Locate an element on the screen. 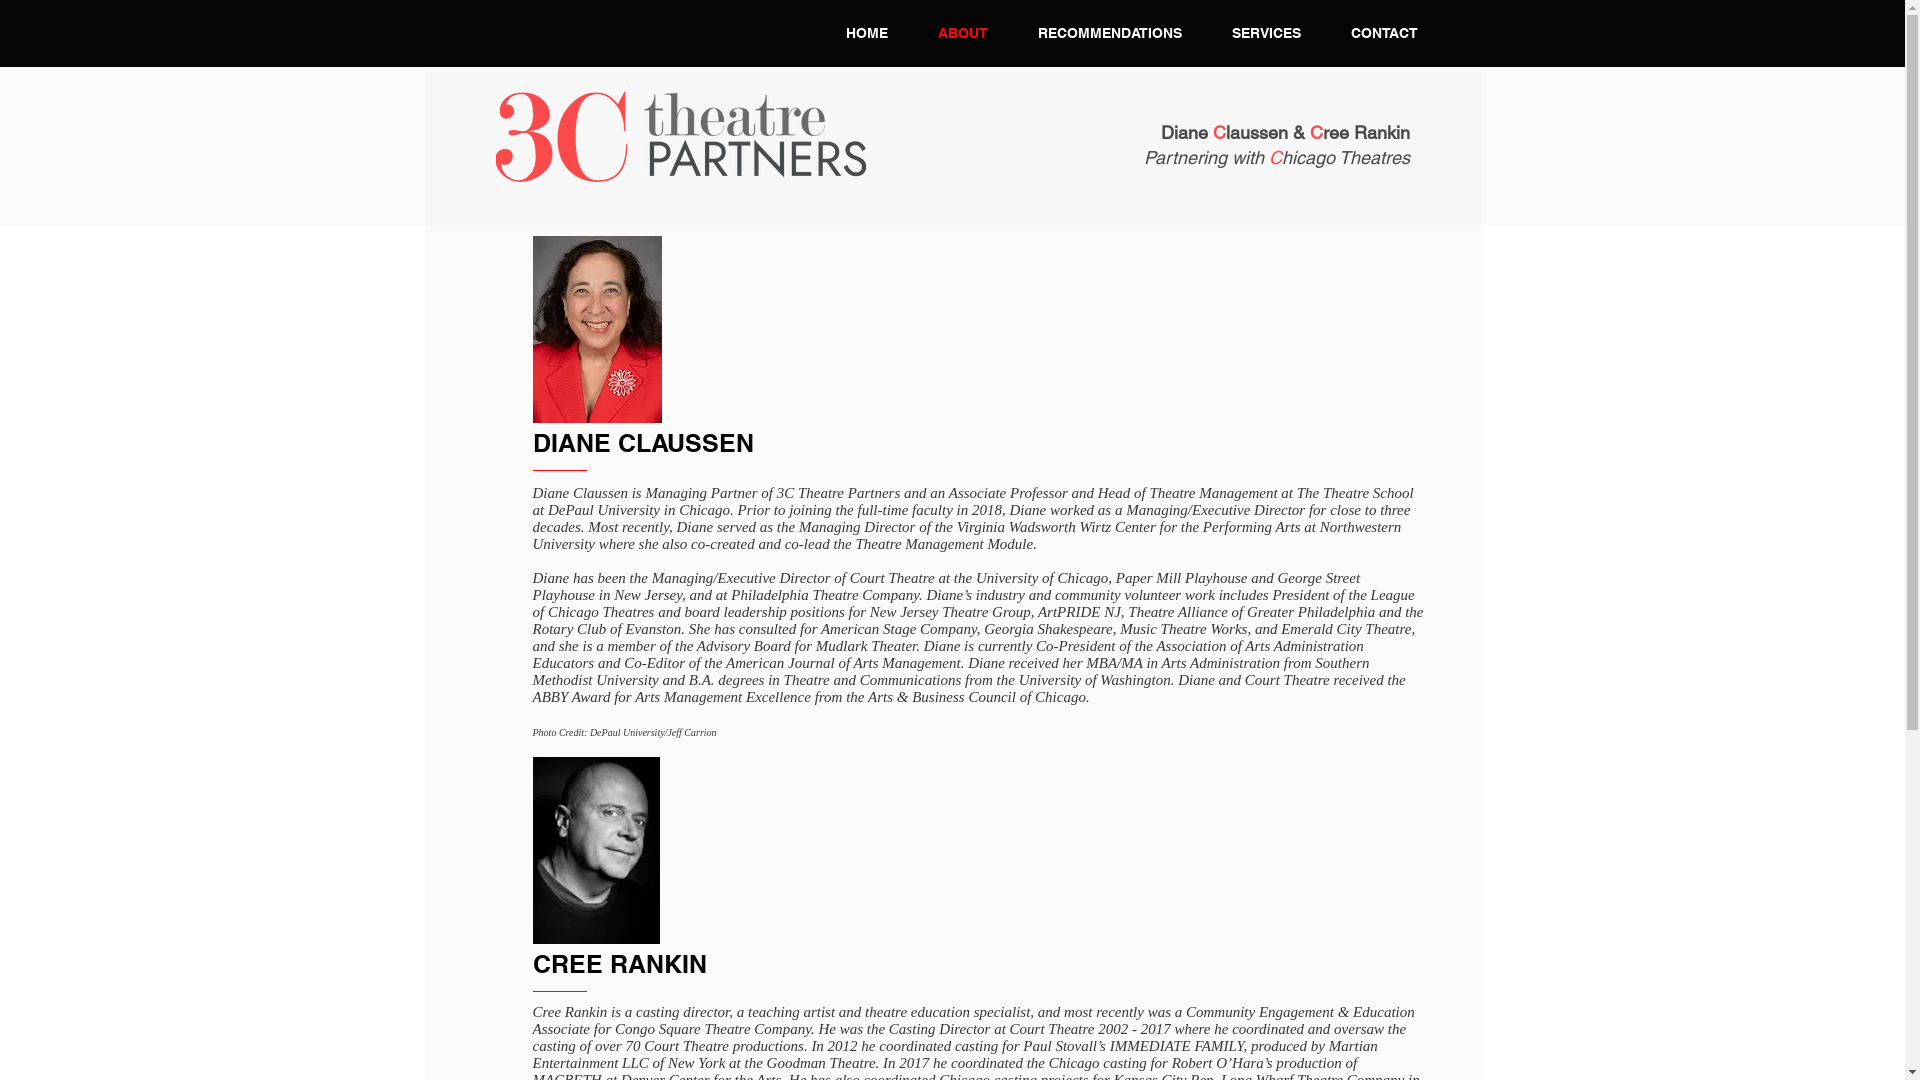  CONTACT is located at coordinates (1384, 33).